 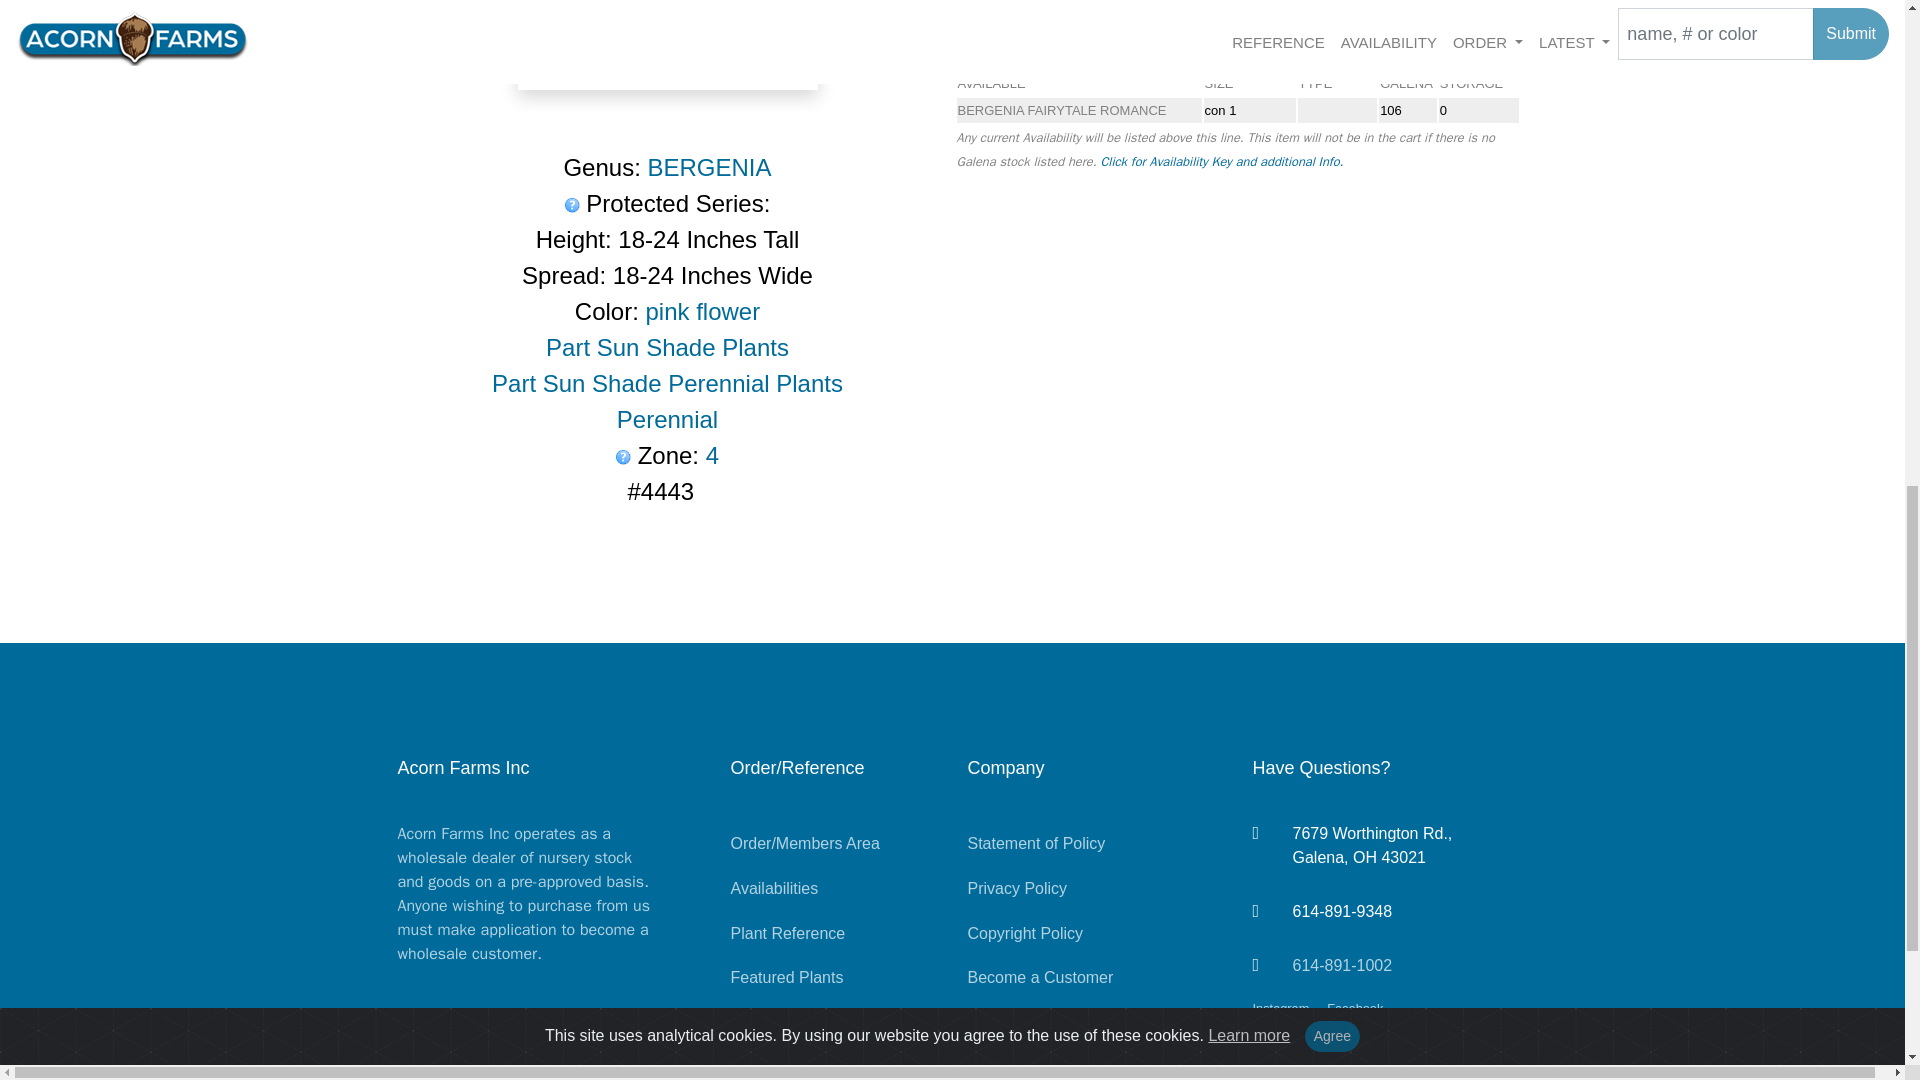 I want to click on Part Sun Shade Perennial Plants, so click(x=666, y=384).